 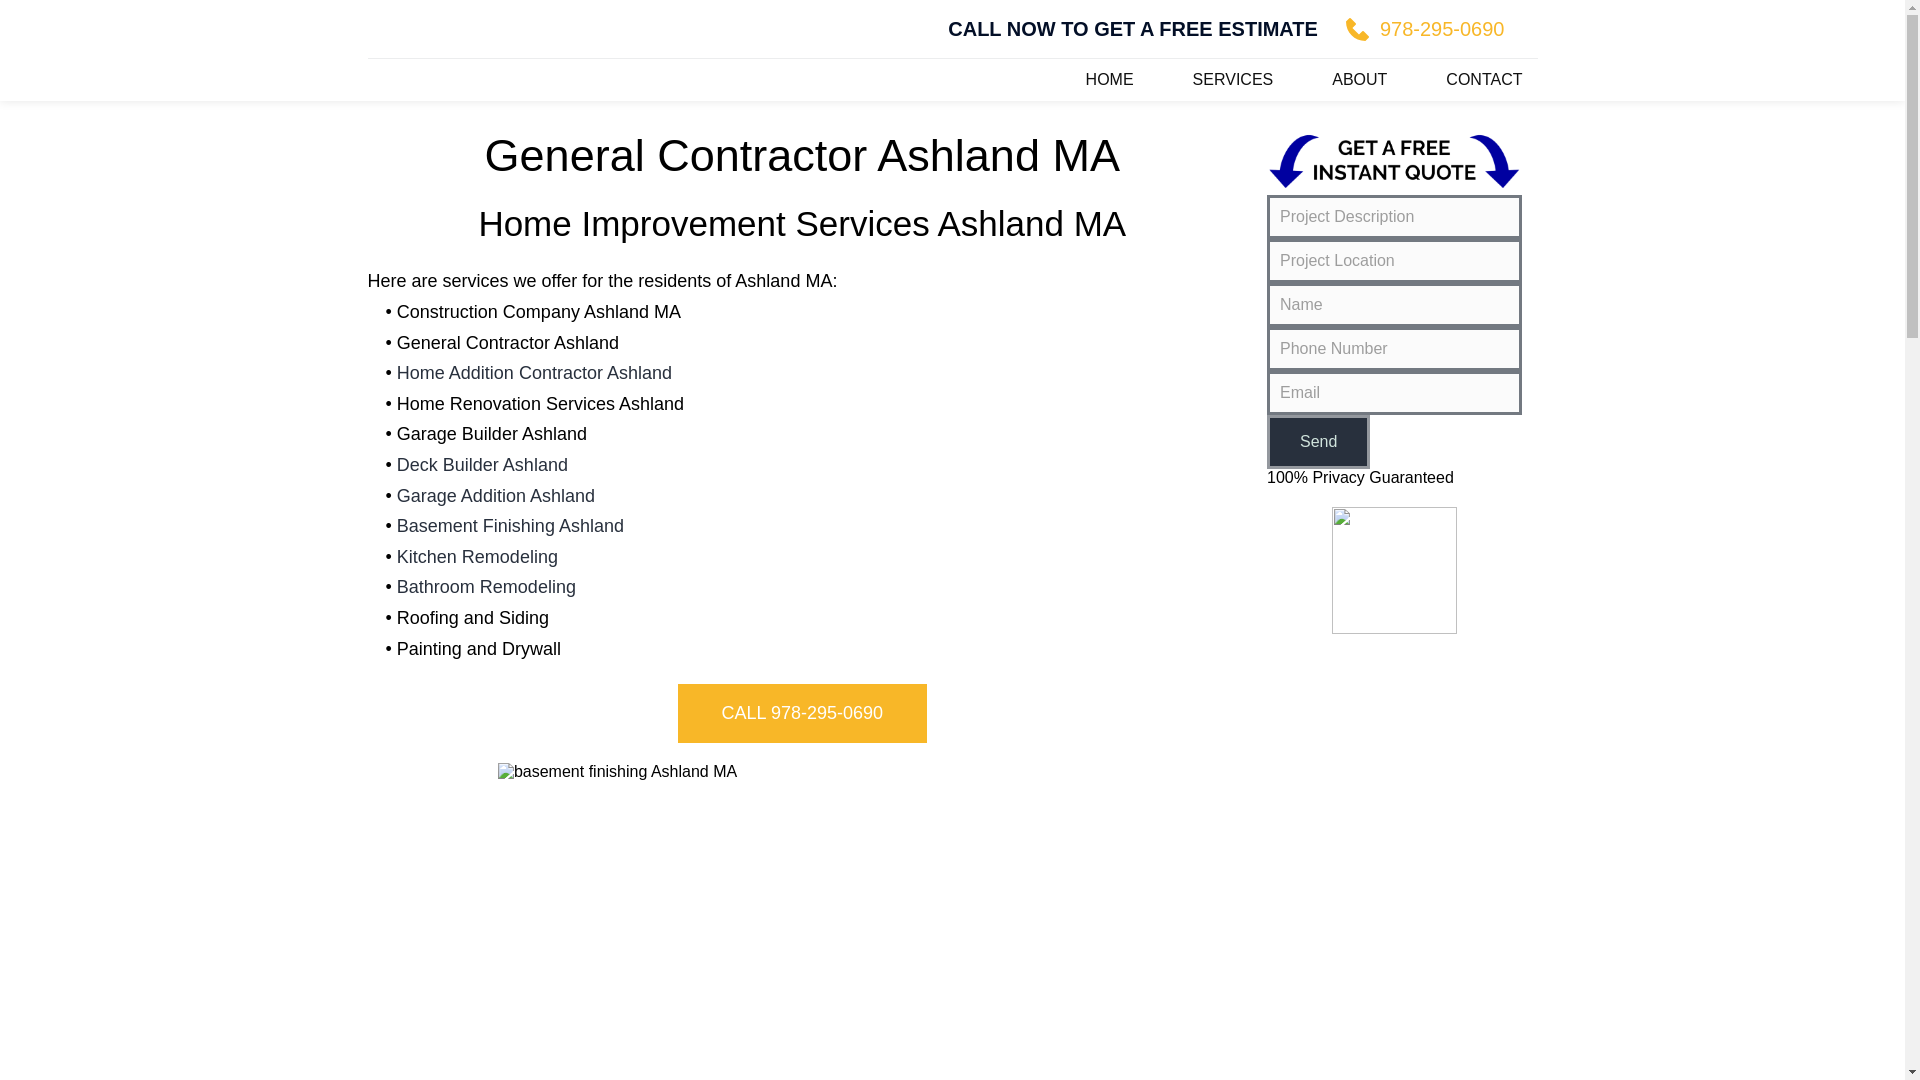 I want to click on SERVICES, so click(x=1233, y=80).